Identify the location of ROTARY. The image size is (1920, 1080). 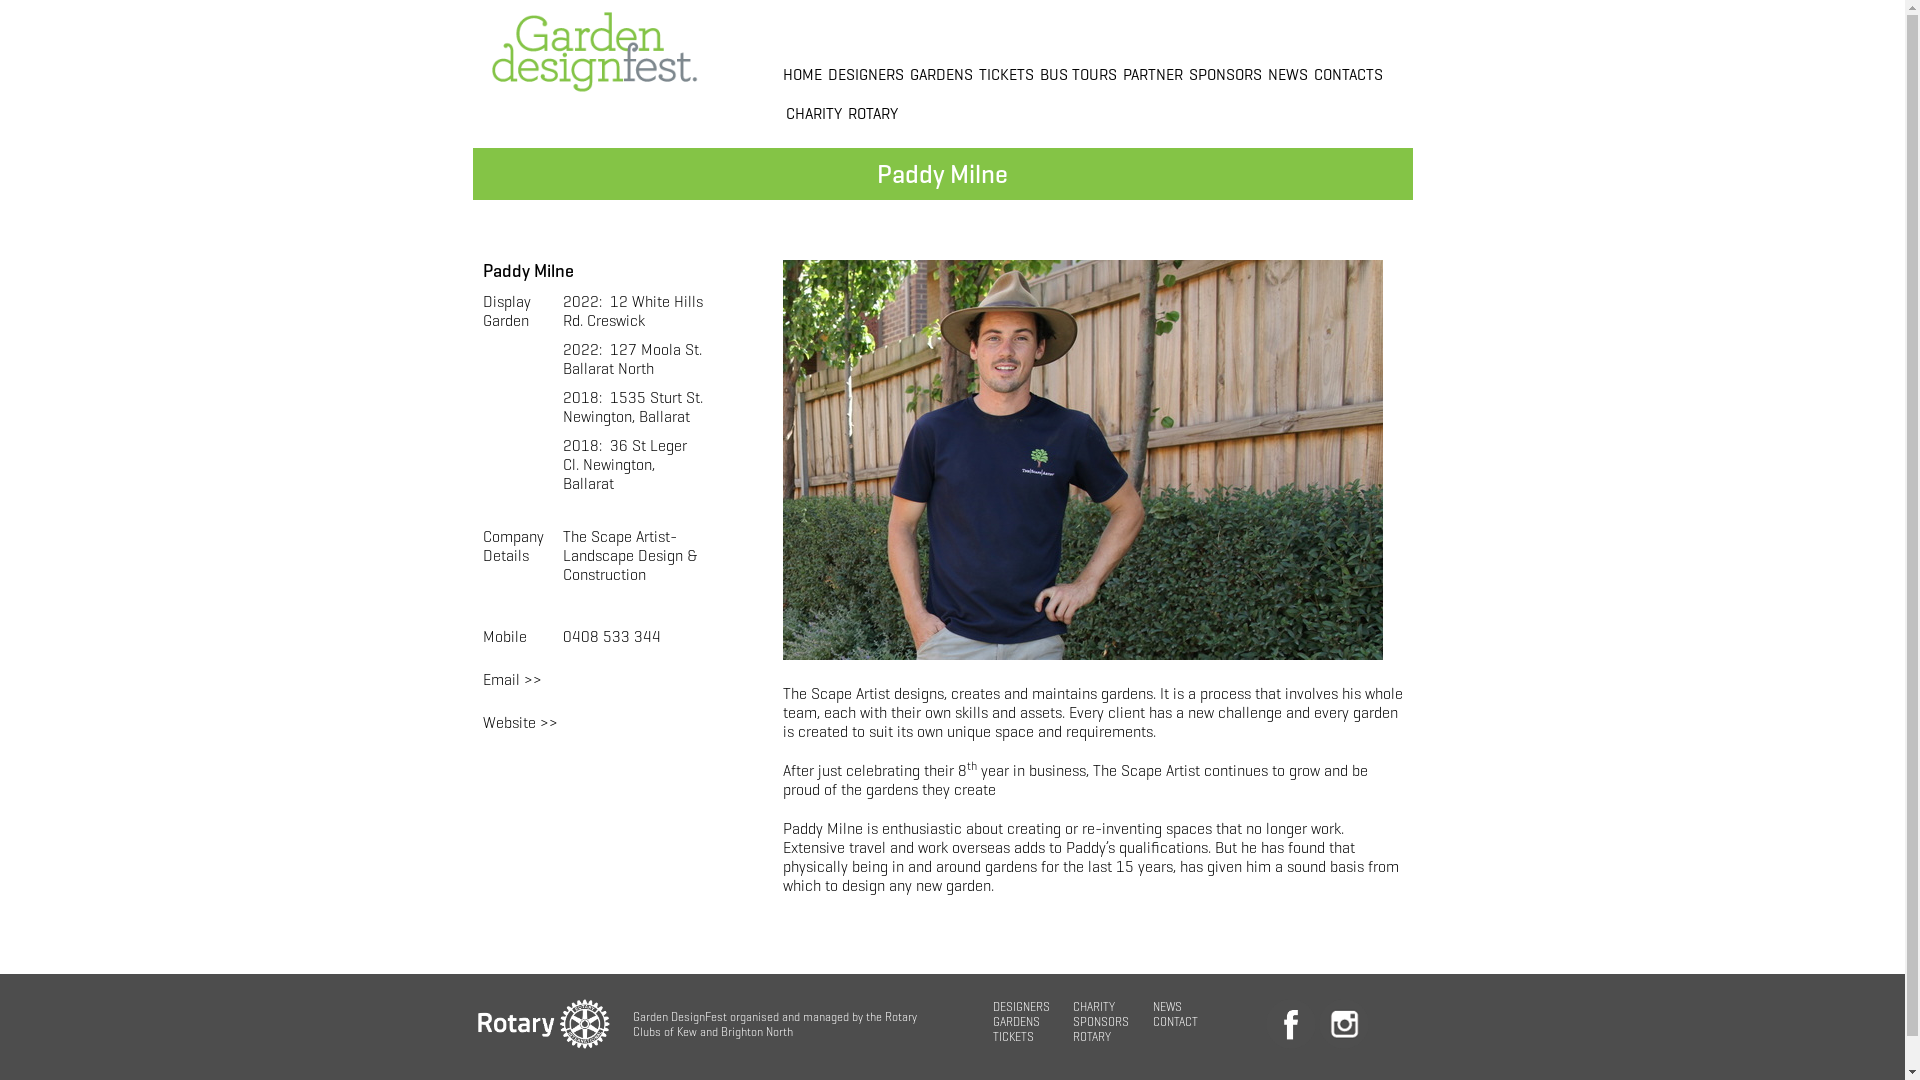
(1091, 1036).